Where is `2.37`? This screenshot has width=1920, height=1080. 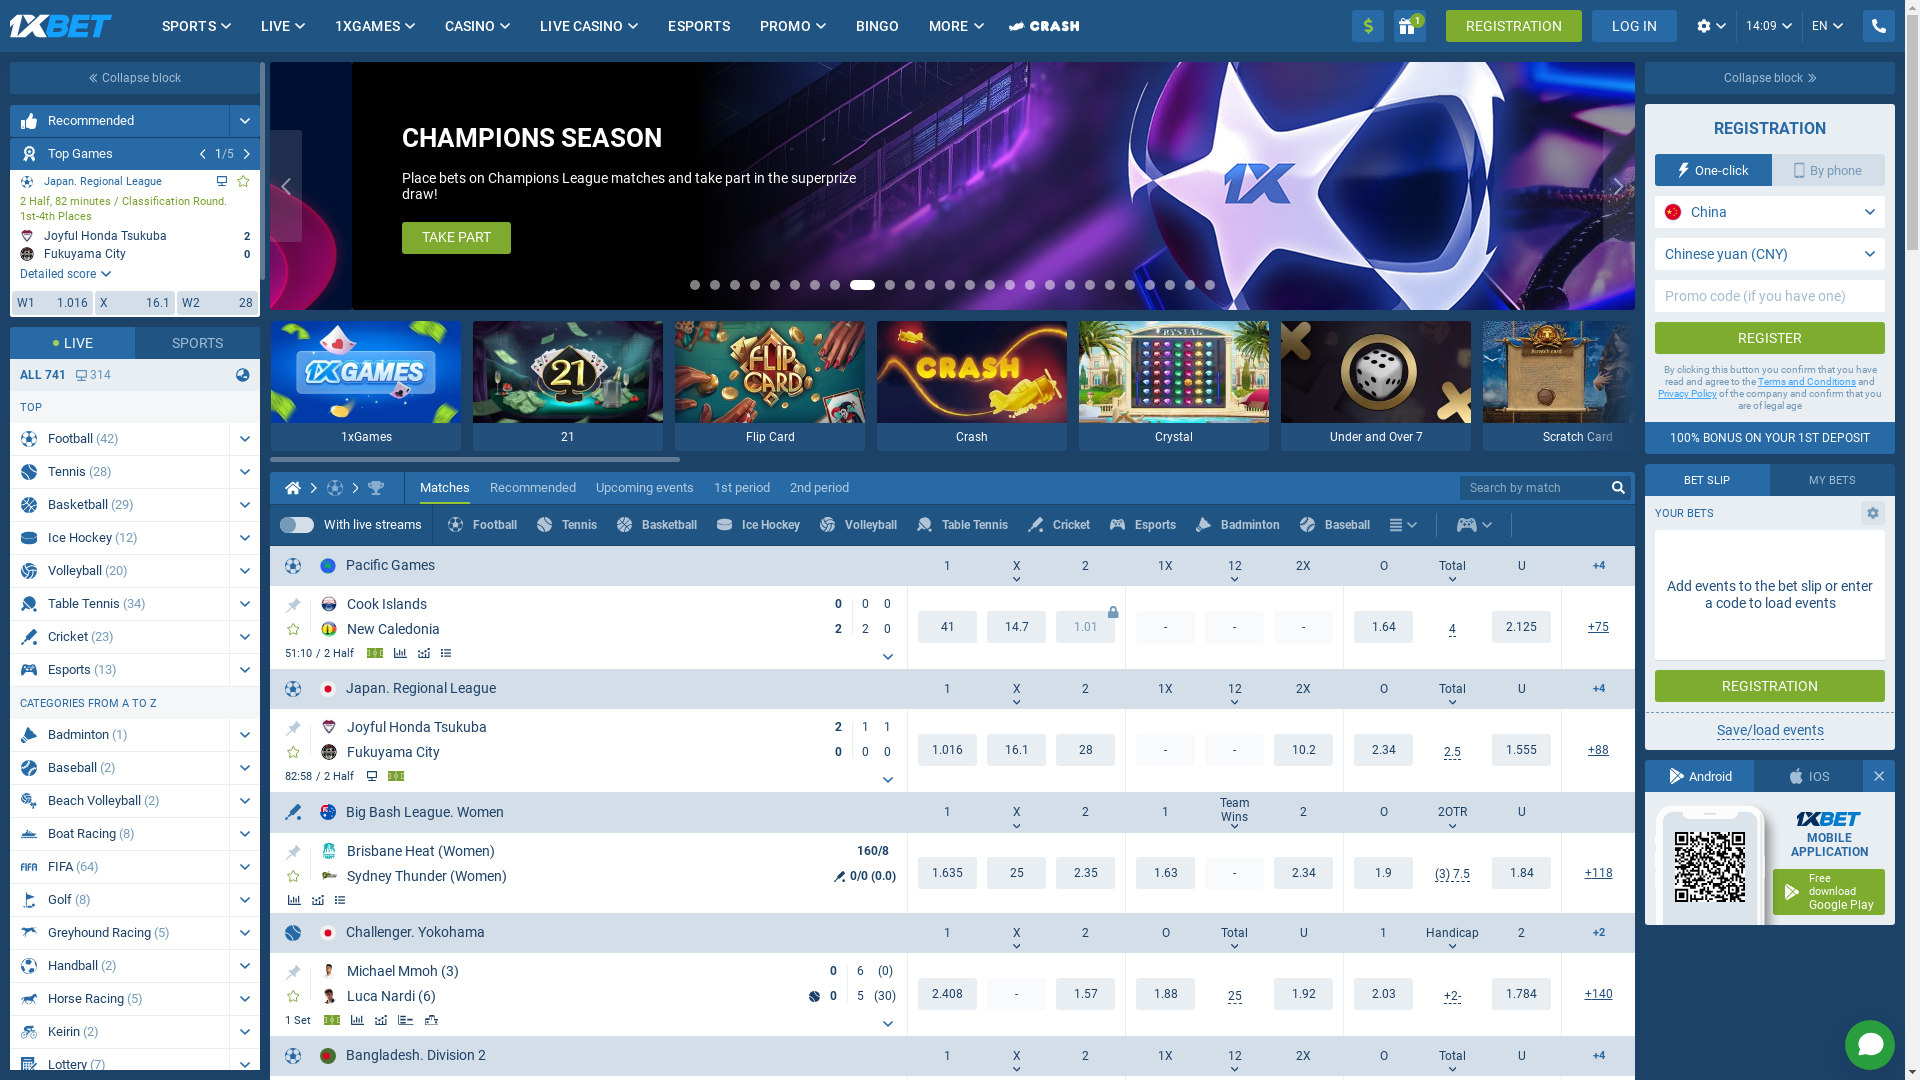 2.37 is located at coordinates (1086, 873).